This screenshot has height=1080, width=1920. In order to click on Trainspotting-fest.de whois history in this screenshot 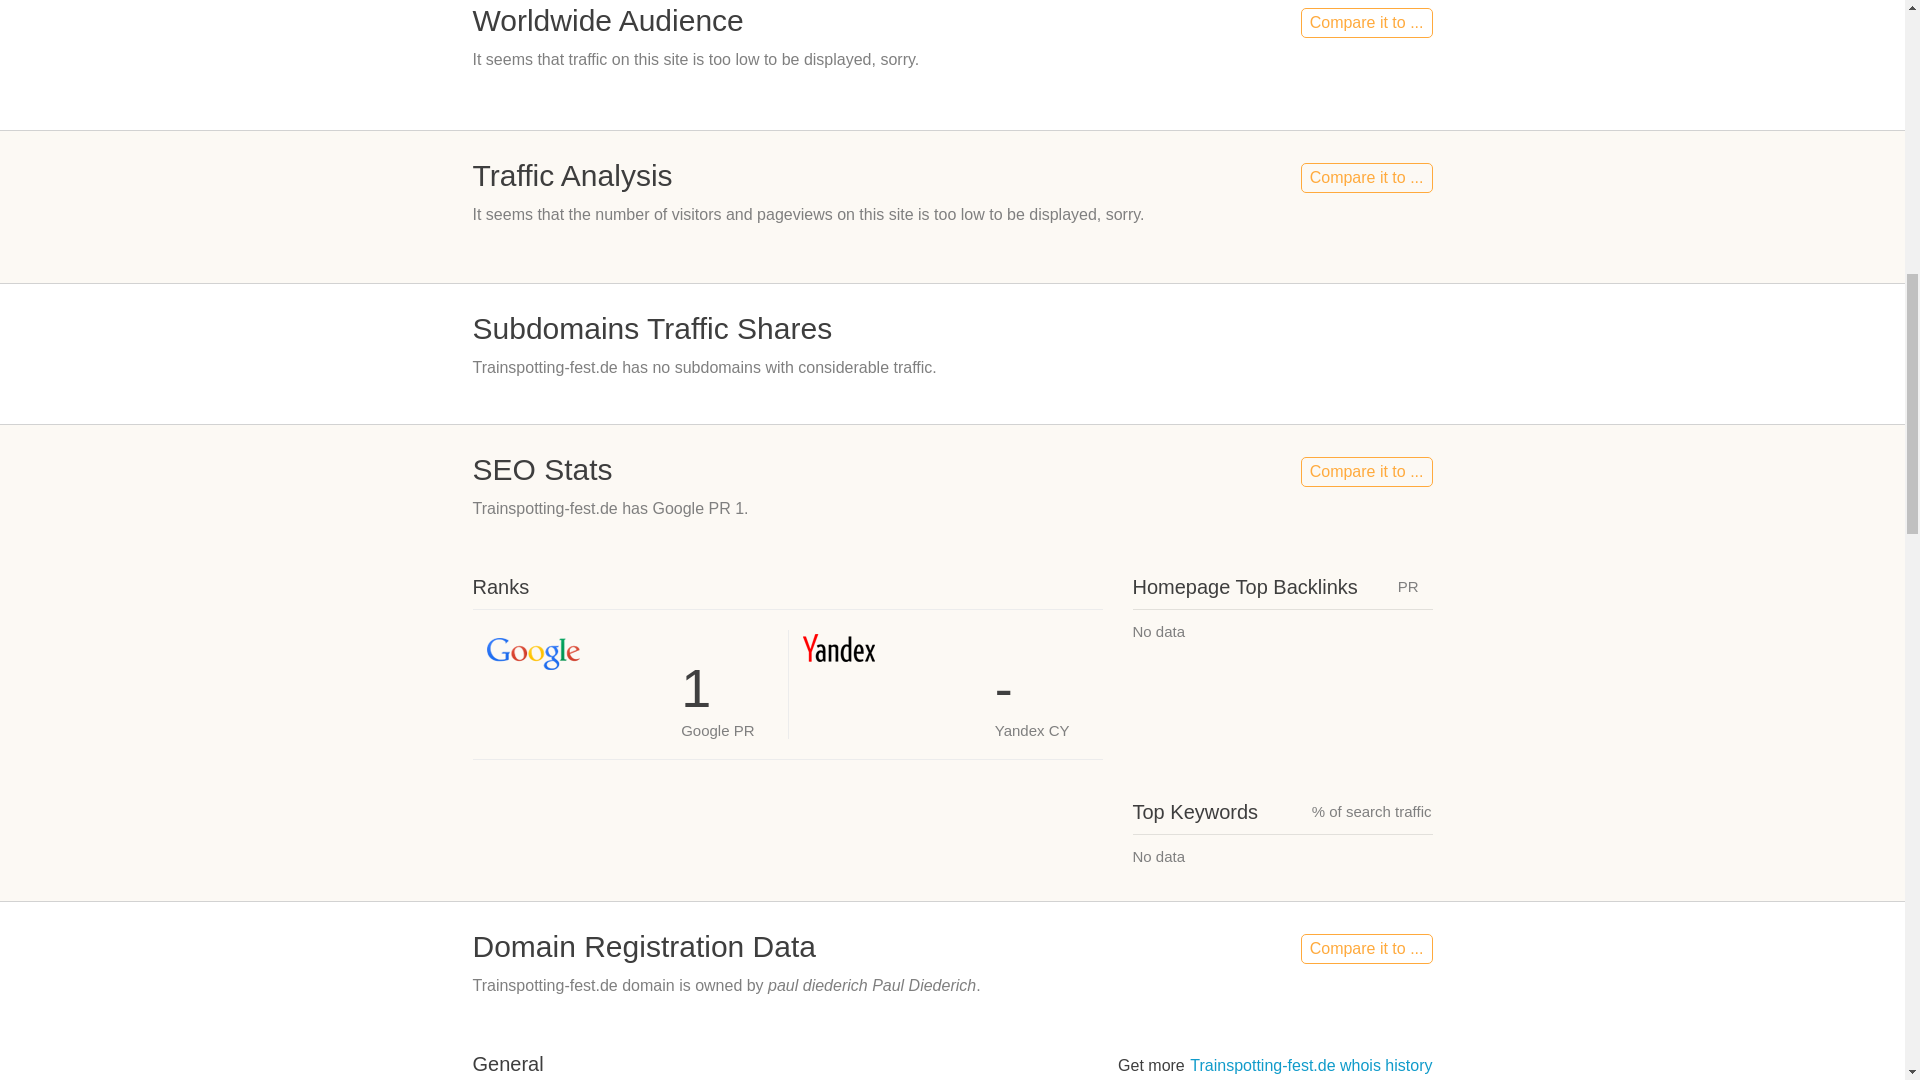, I will do `click(1311, 1065)`.